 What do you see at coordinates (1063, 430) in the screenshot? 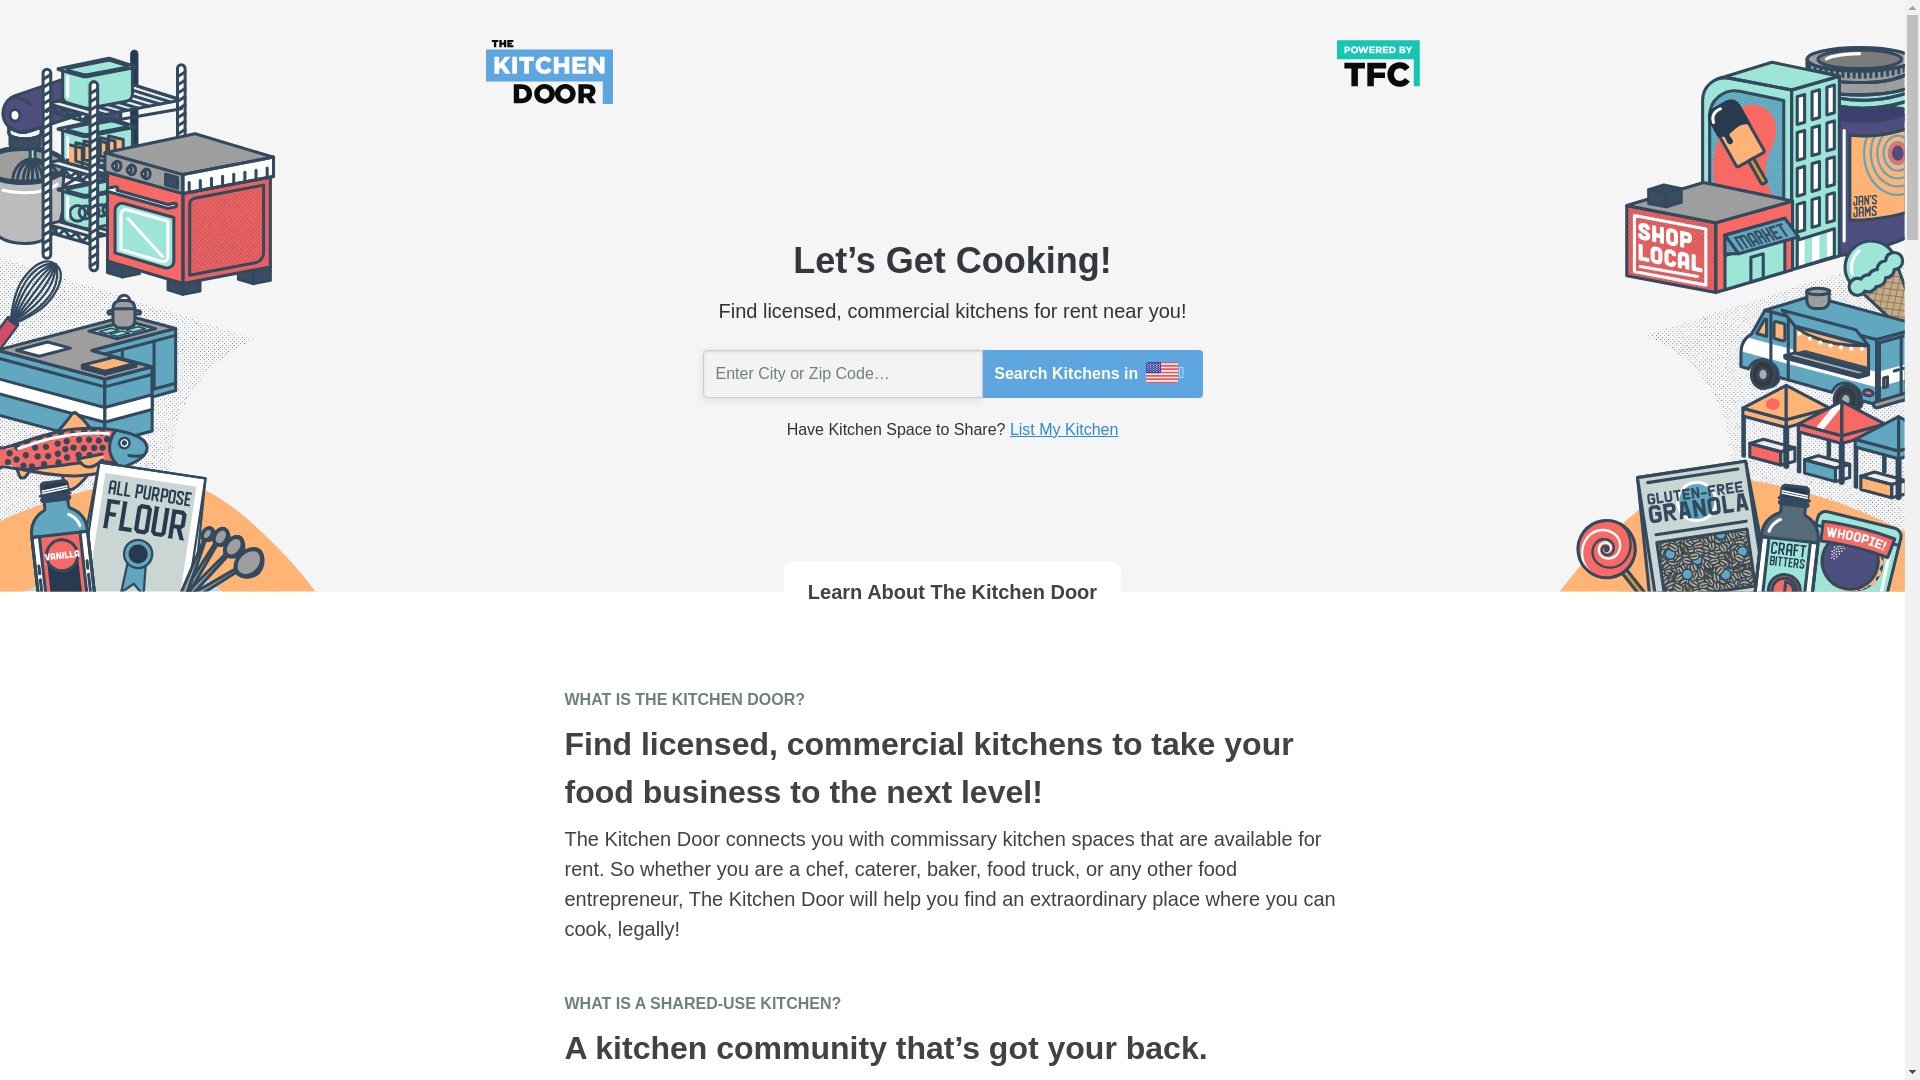
I see `List My Kitchen` at bounding box center [1063, 430].